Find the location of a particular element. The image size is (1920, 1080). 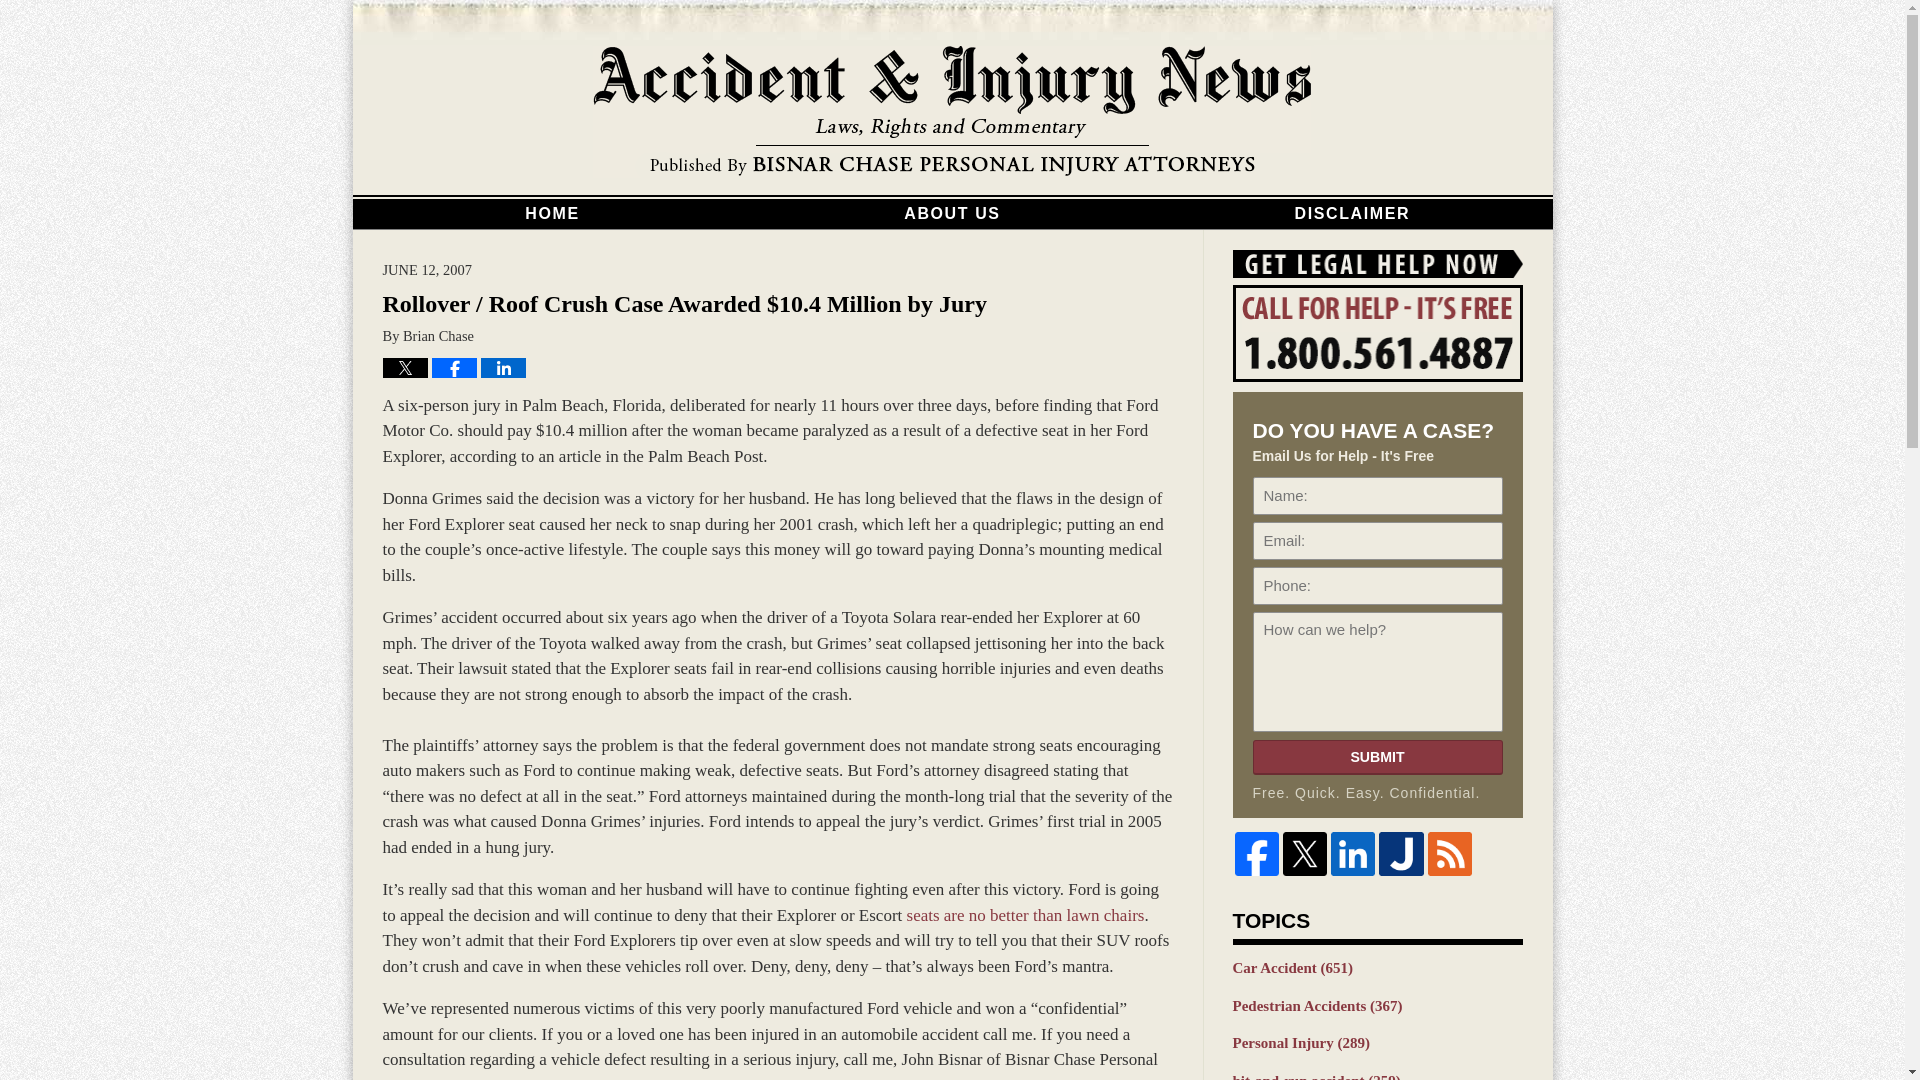

ABOUT US is located at coordinates (952, 213).